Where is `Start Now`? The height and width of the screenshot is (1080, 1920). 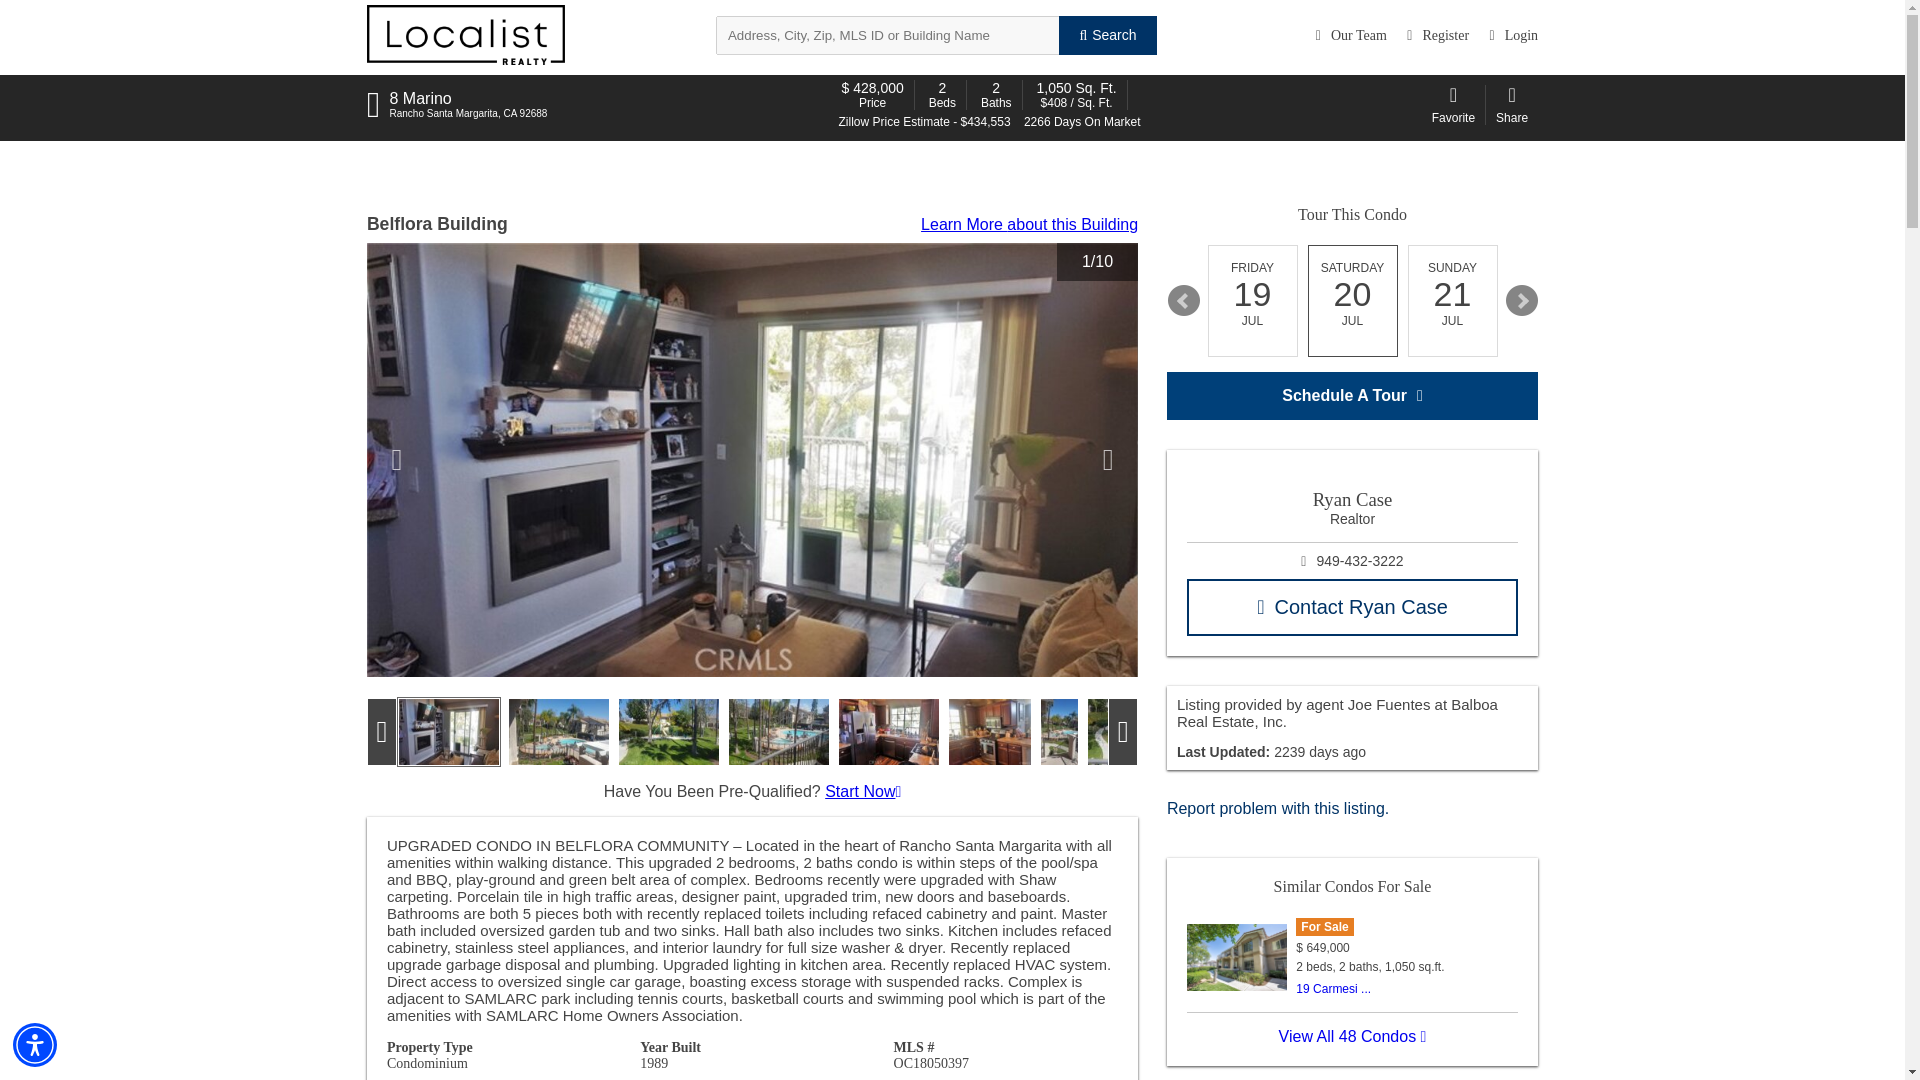
Start Now is located at coordinates (862, 792).